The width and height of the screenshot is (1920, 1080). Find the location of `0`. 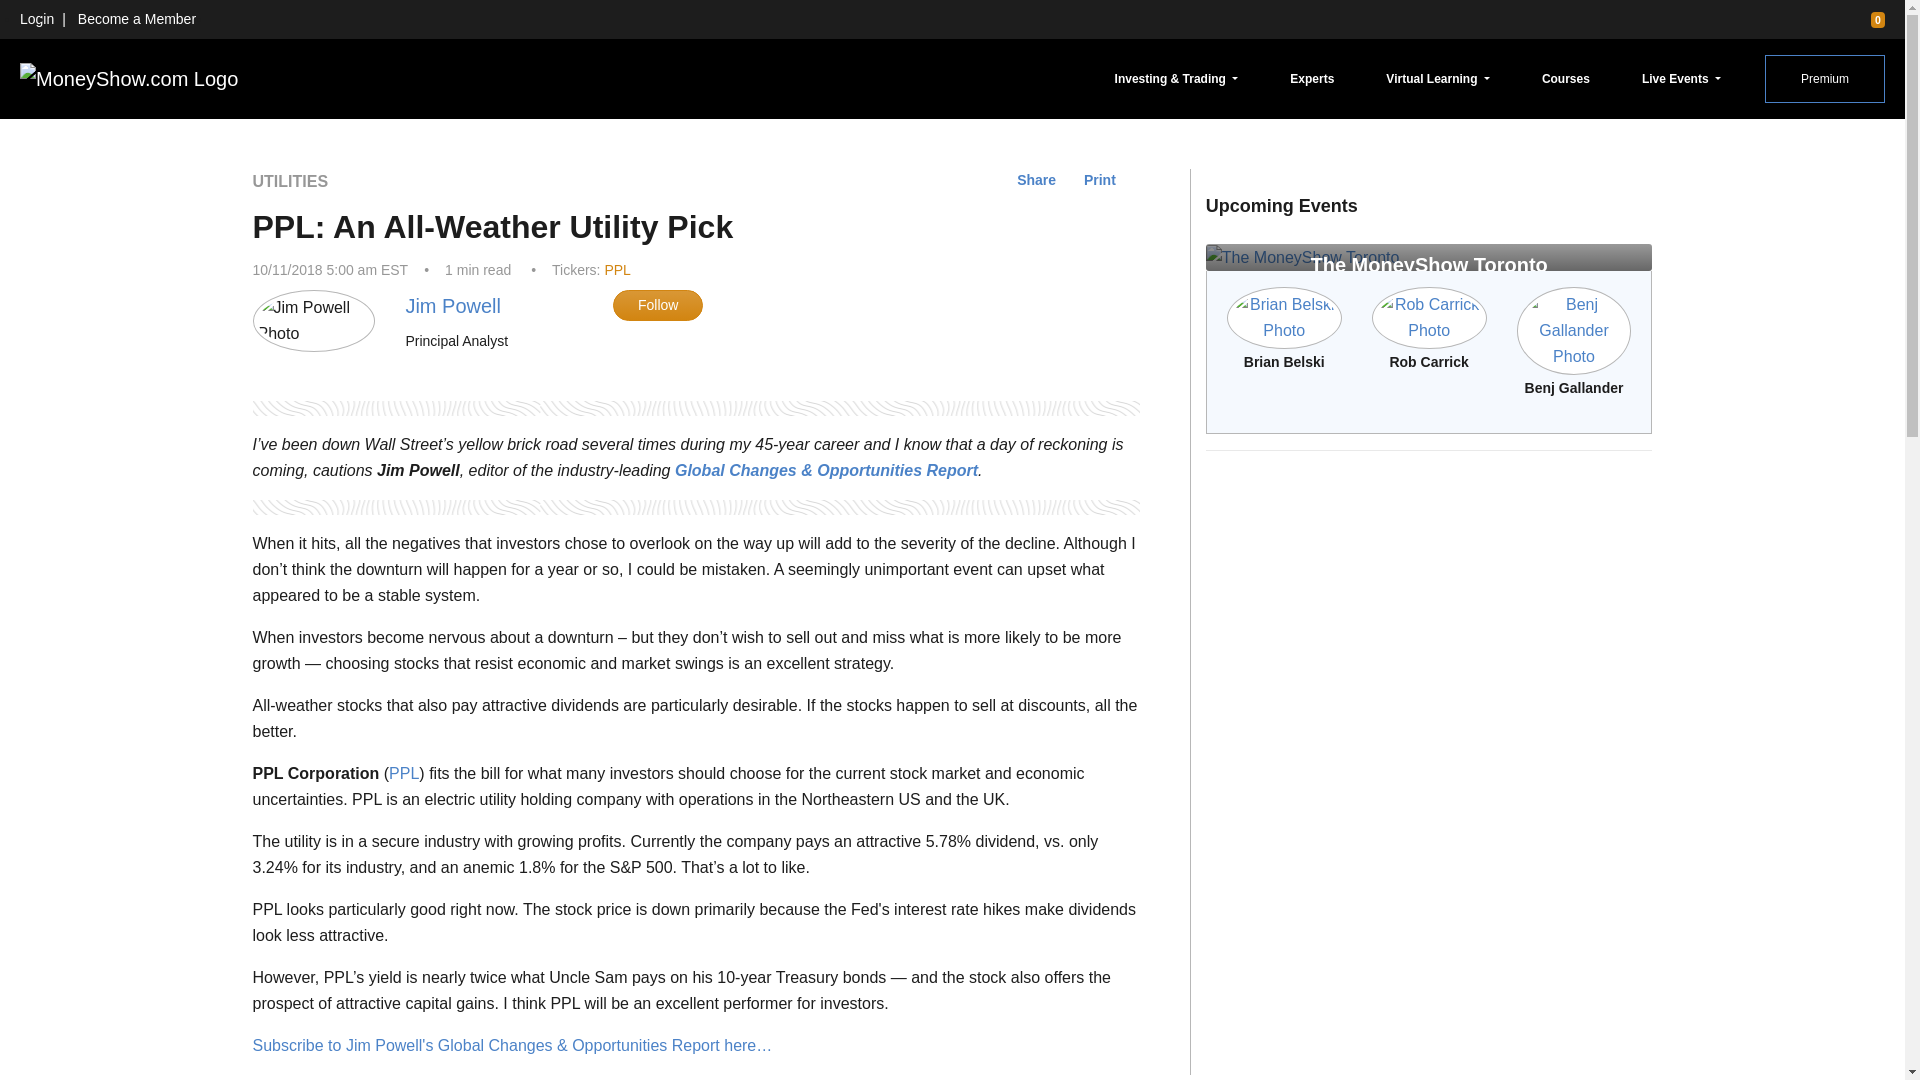

0 is located at coordinates (1868, 18).